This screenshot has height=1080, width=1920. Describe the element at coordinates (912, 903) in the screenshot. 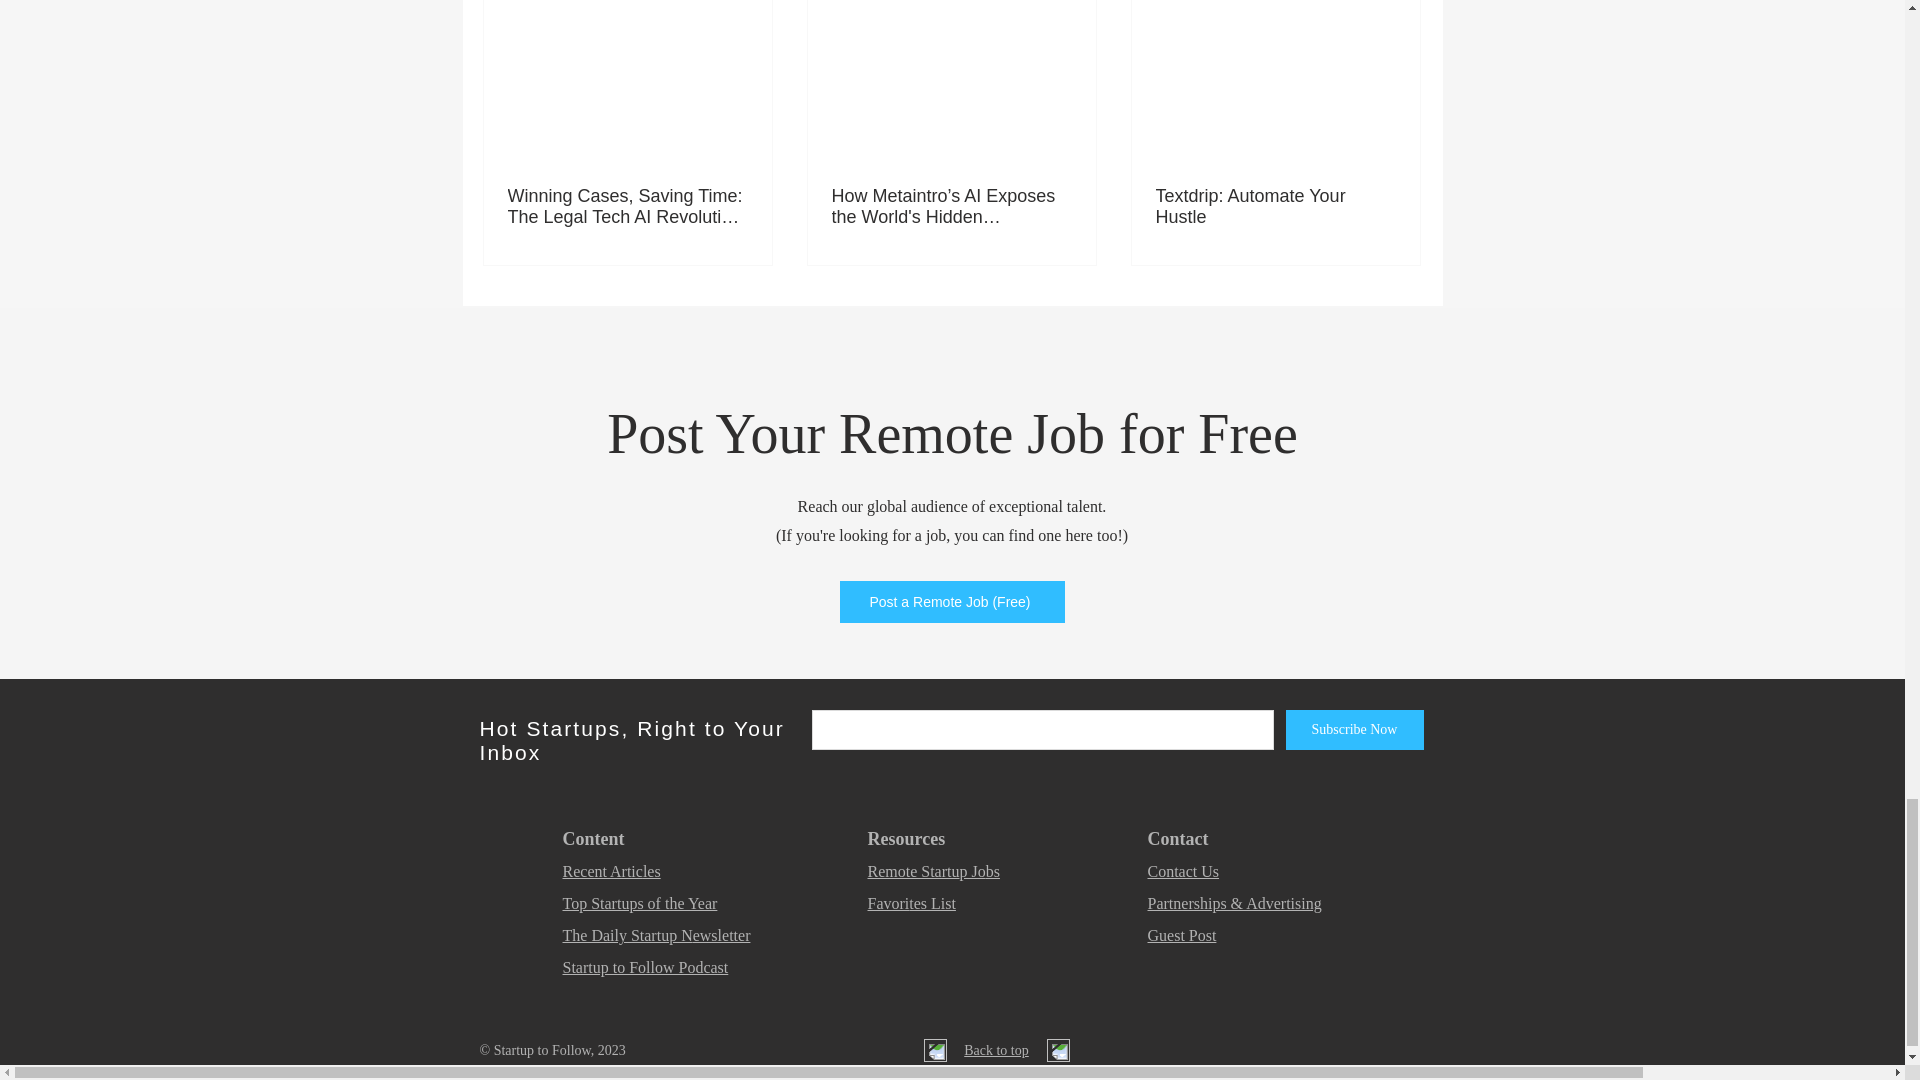

I see `Favorites List` at that location.